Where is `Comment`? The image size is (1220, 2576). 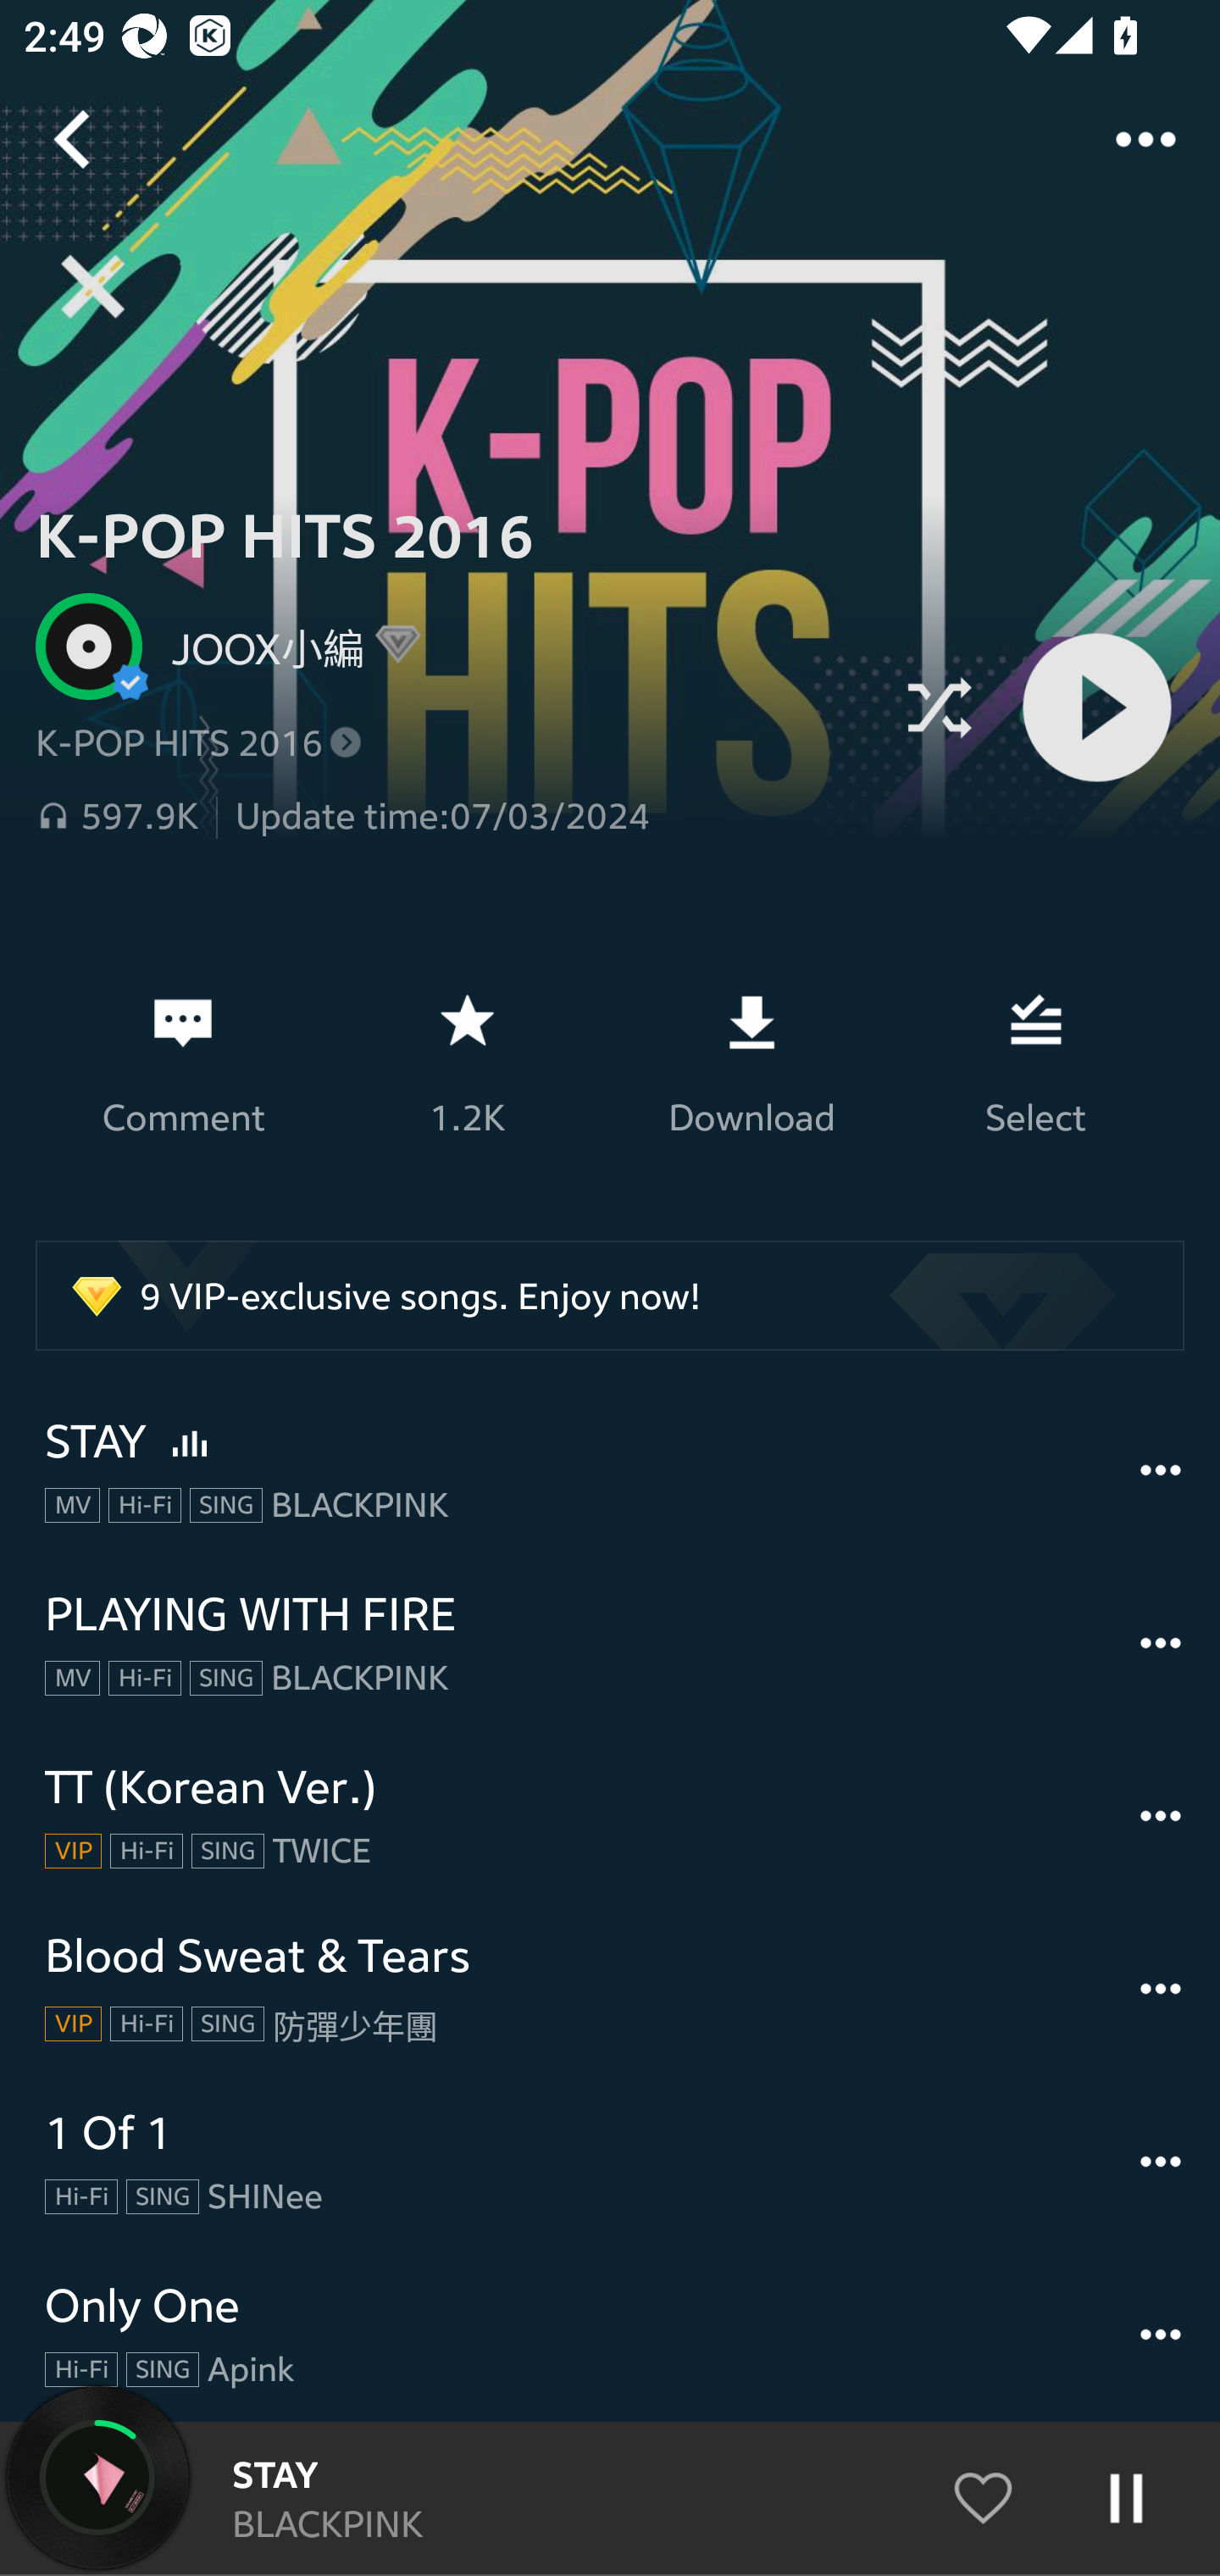
Comment is located at coordinates (183, 1063).